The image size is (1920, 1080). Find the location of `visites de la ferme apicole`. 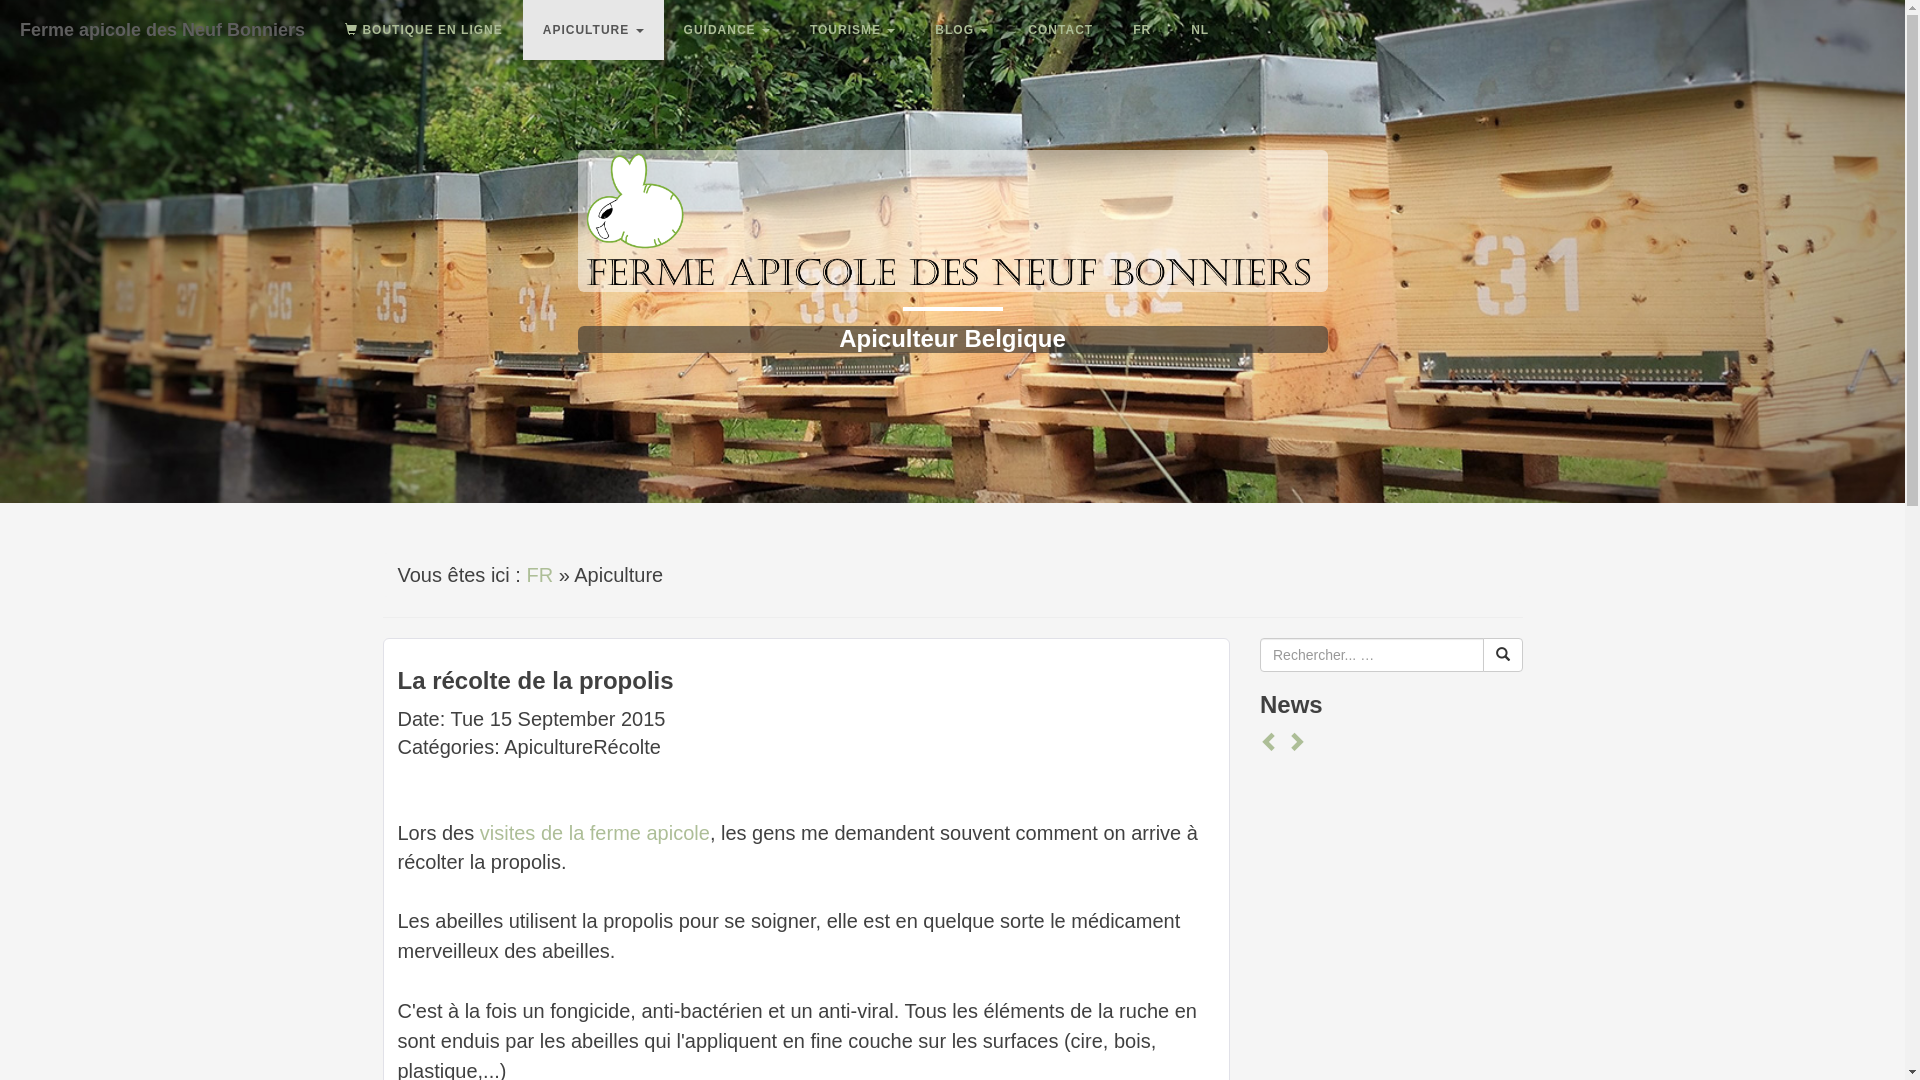

visites de la ferme apicole is located at coordinates (595, 833).